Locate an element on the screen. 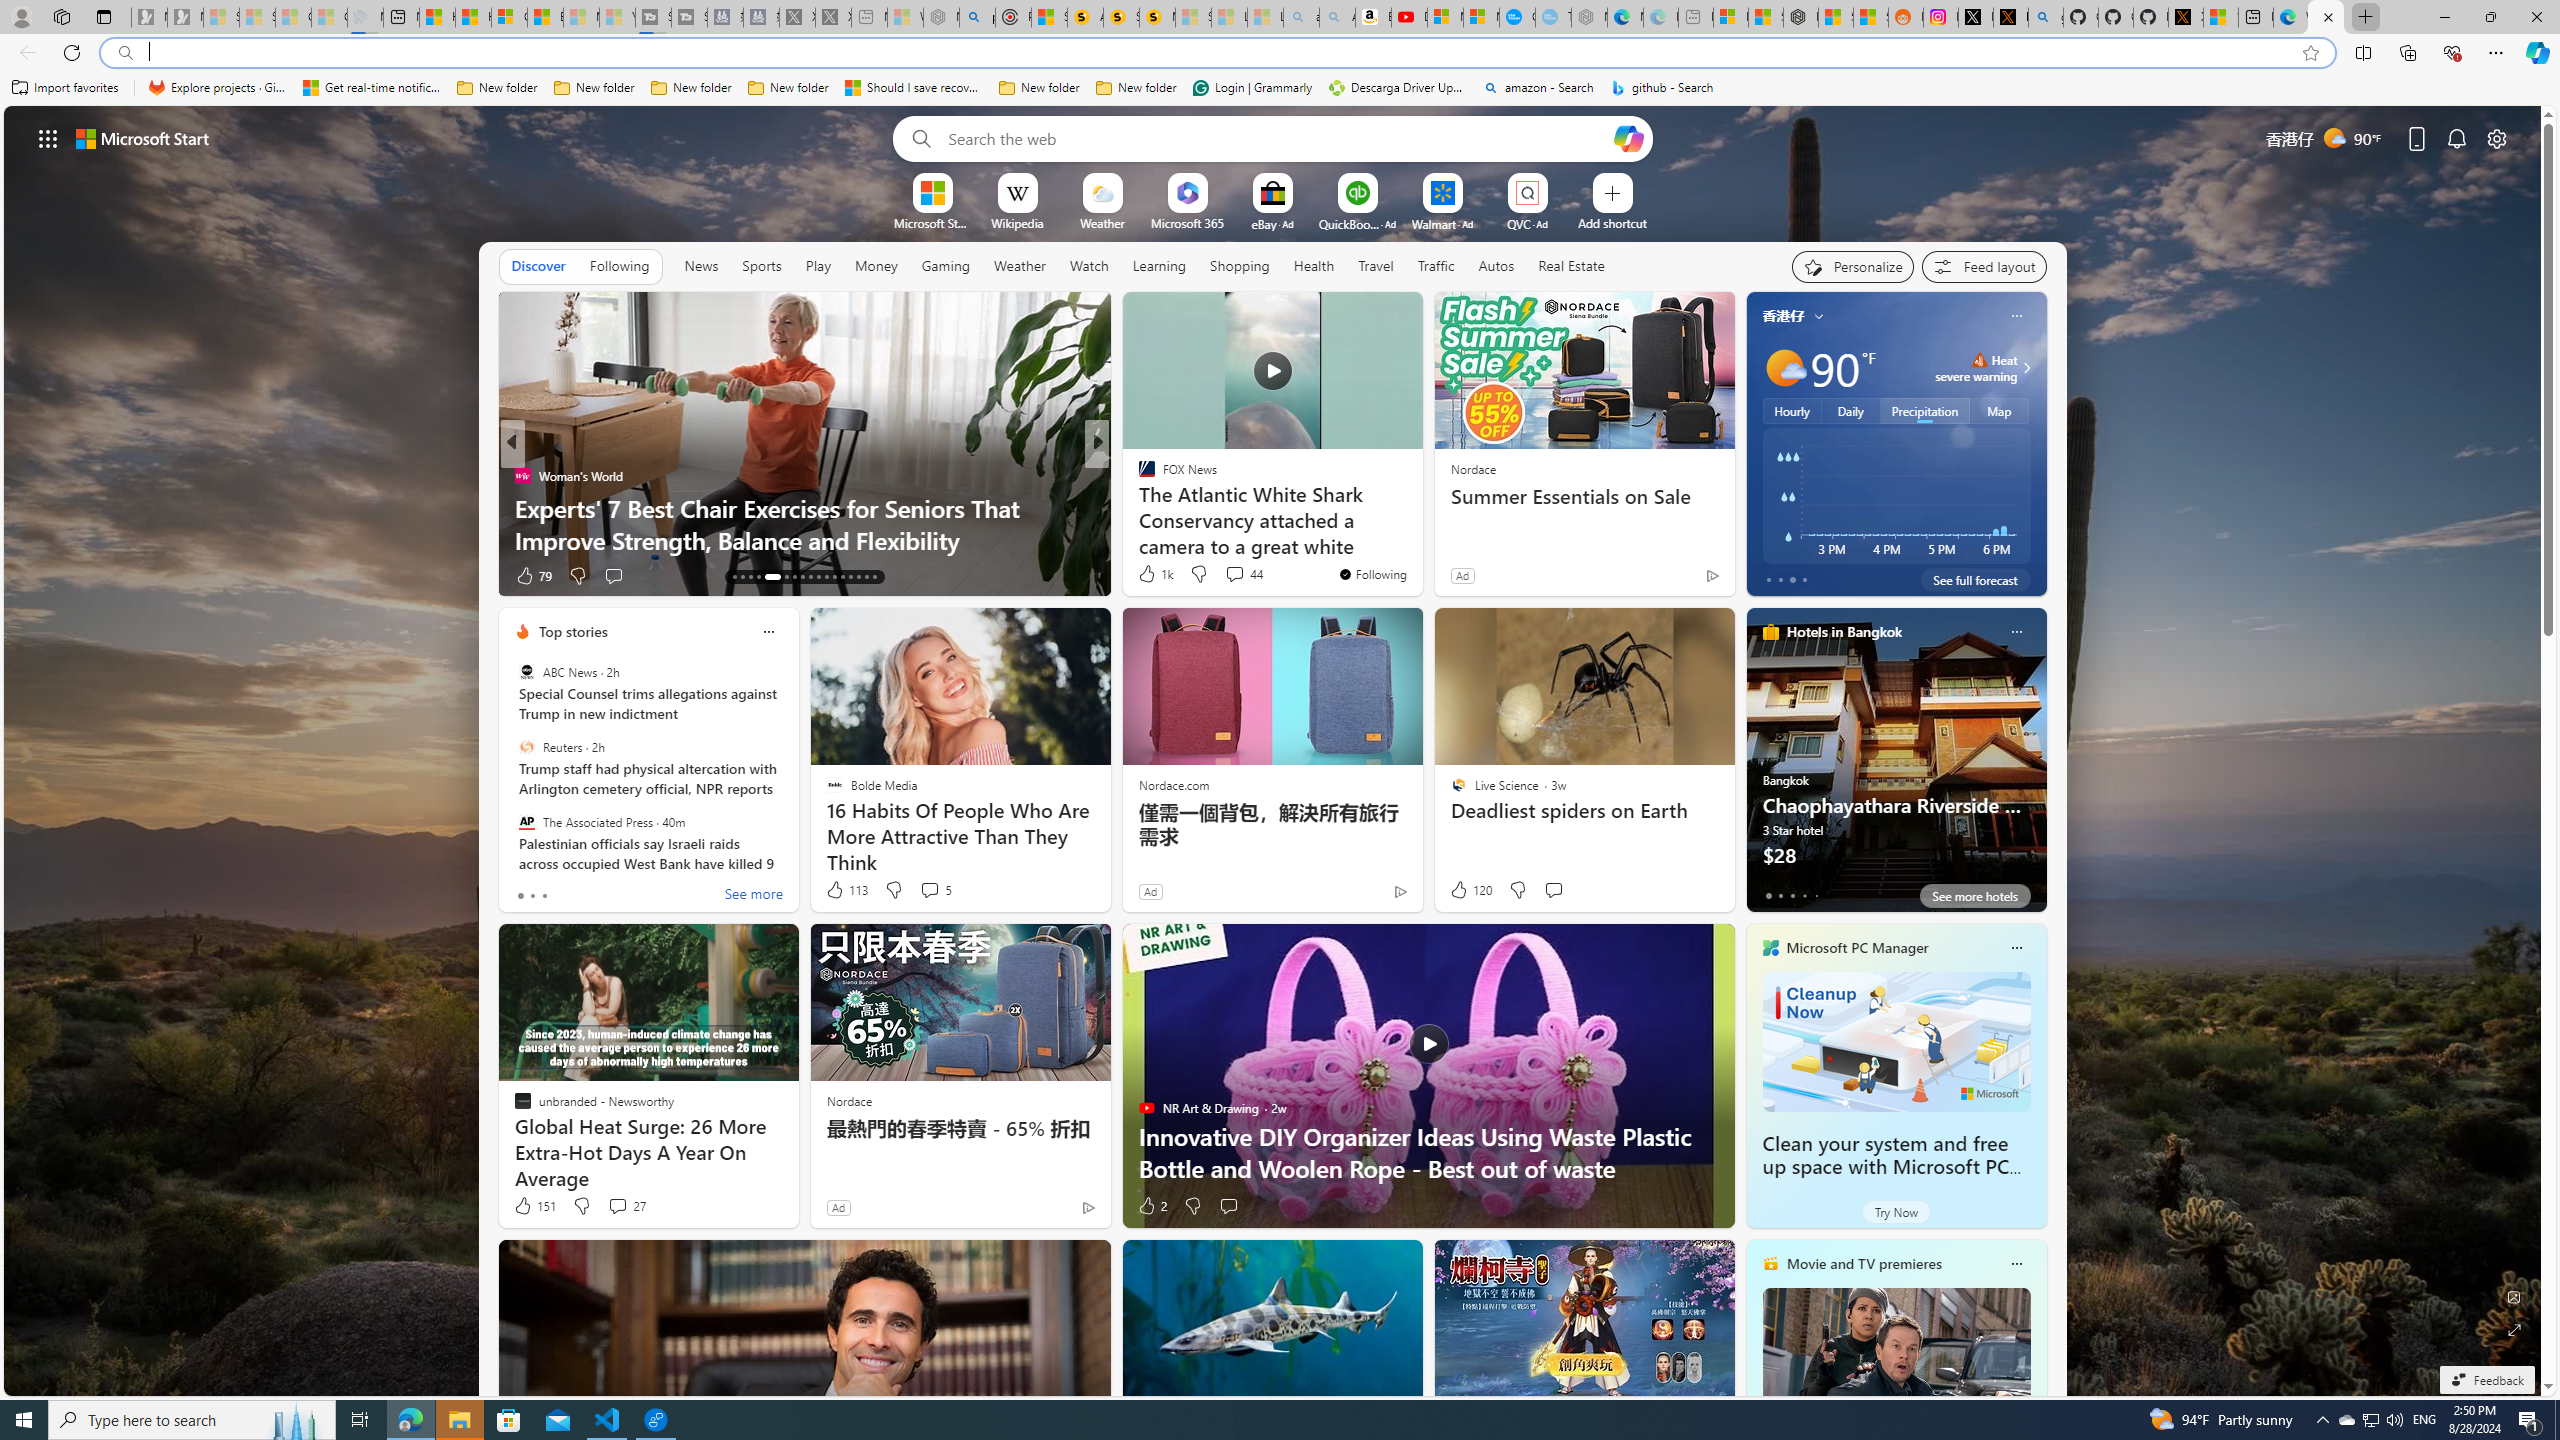 The height and width of the screenshot is (1440, 2560). AutomationID: tab-13 is located at coordinates (734, 577).